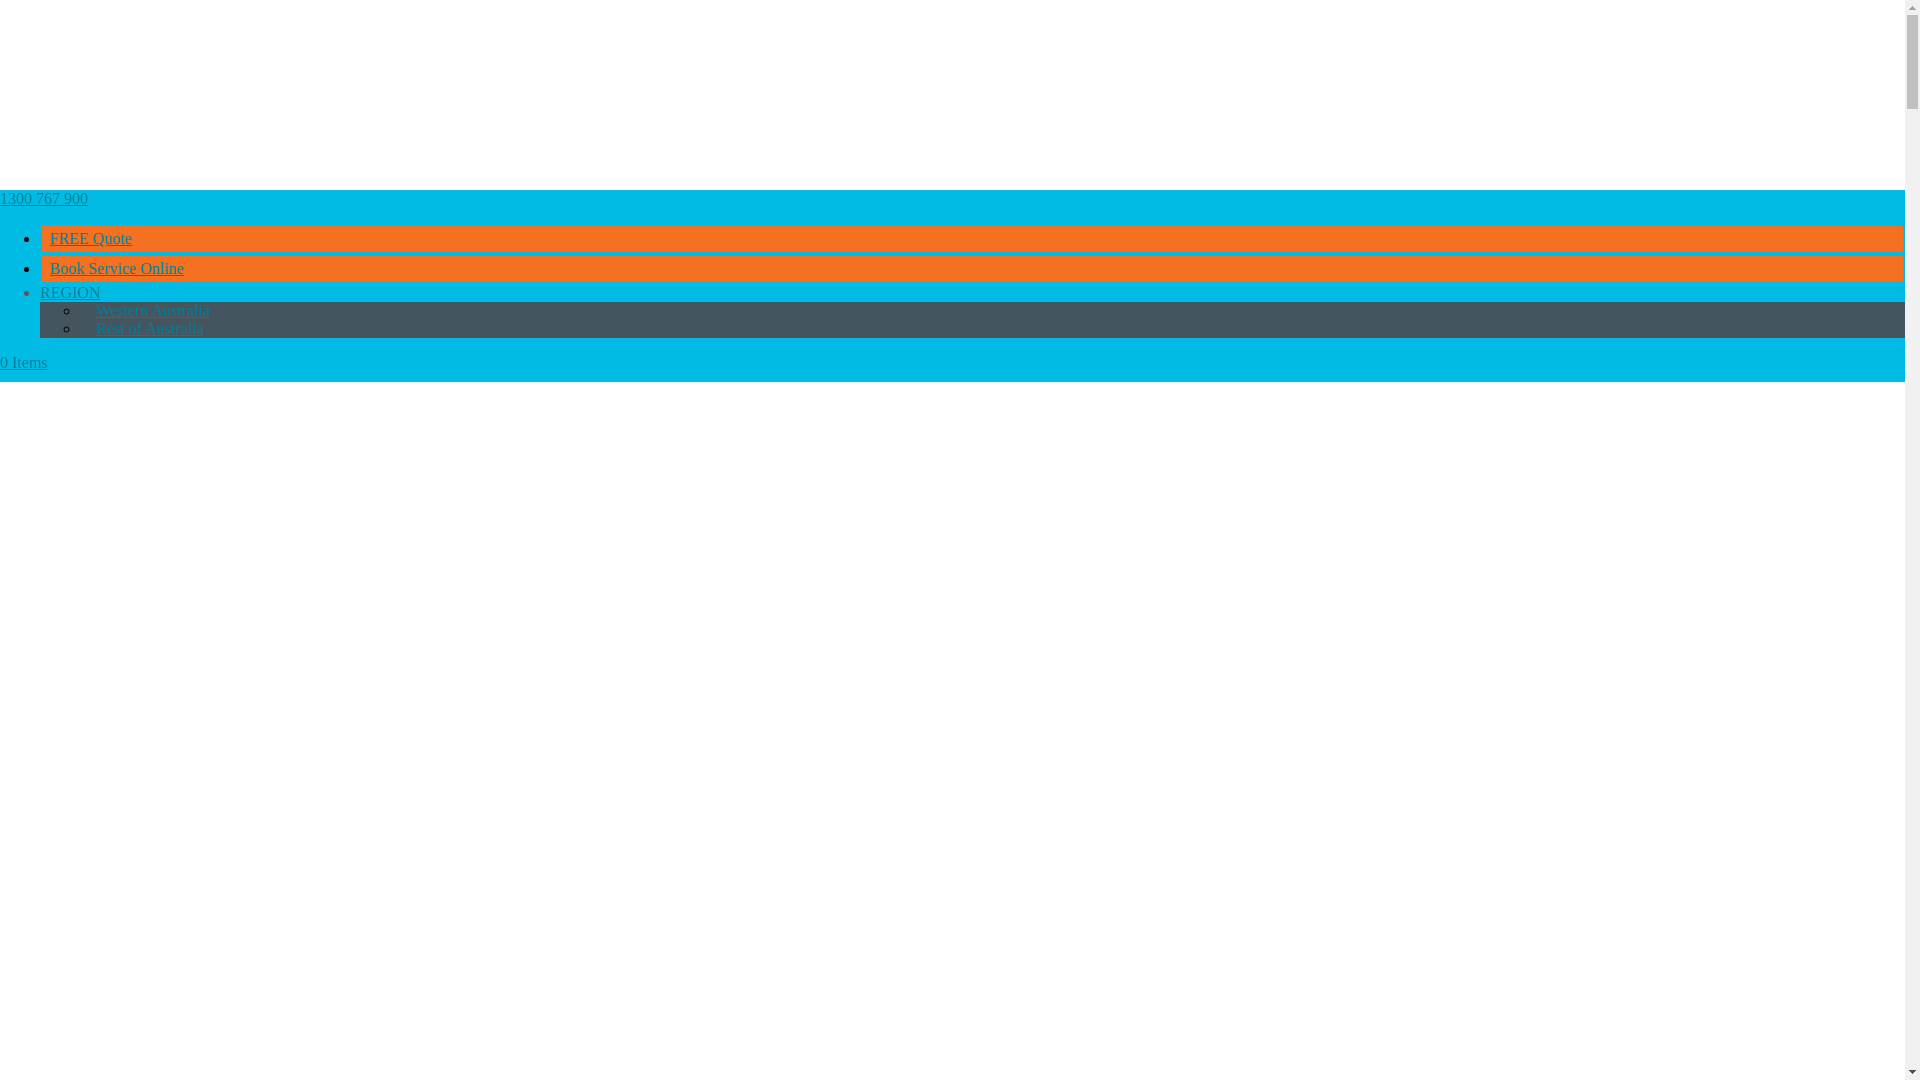 The image size is (1920, 1080). Describe the element at coordinates (90, 238) in the screenshot. I see `FREE Quote` at that location.